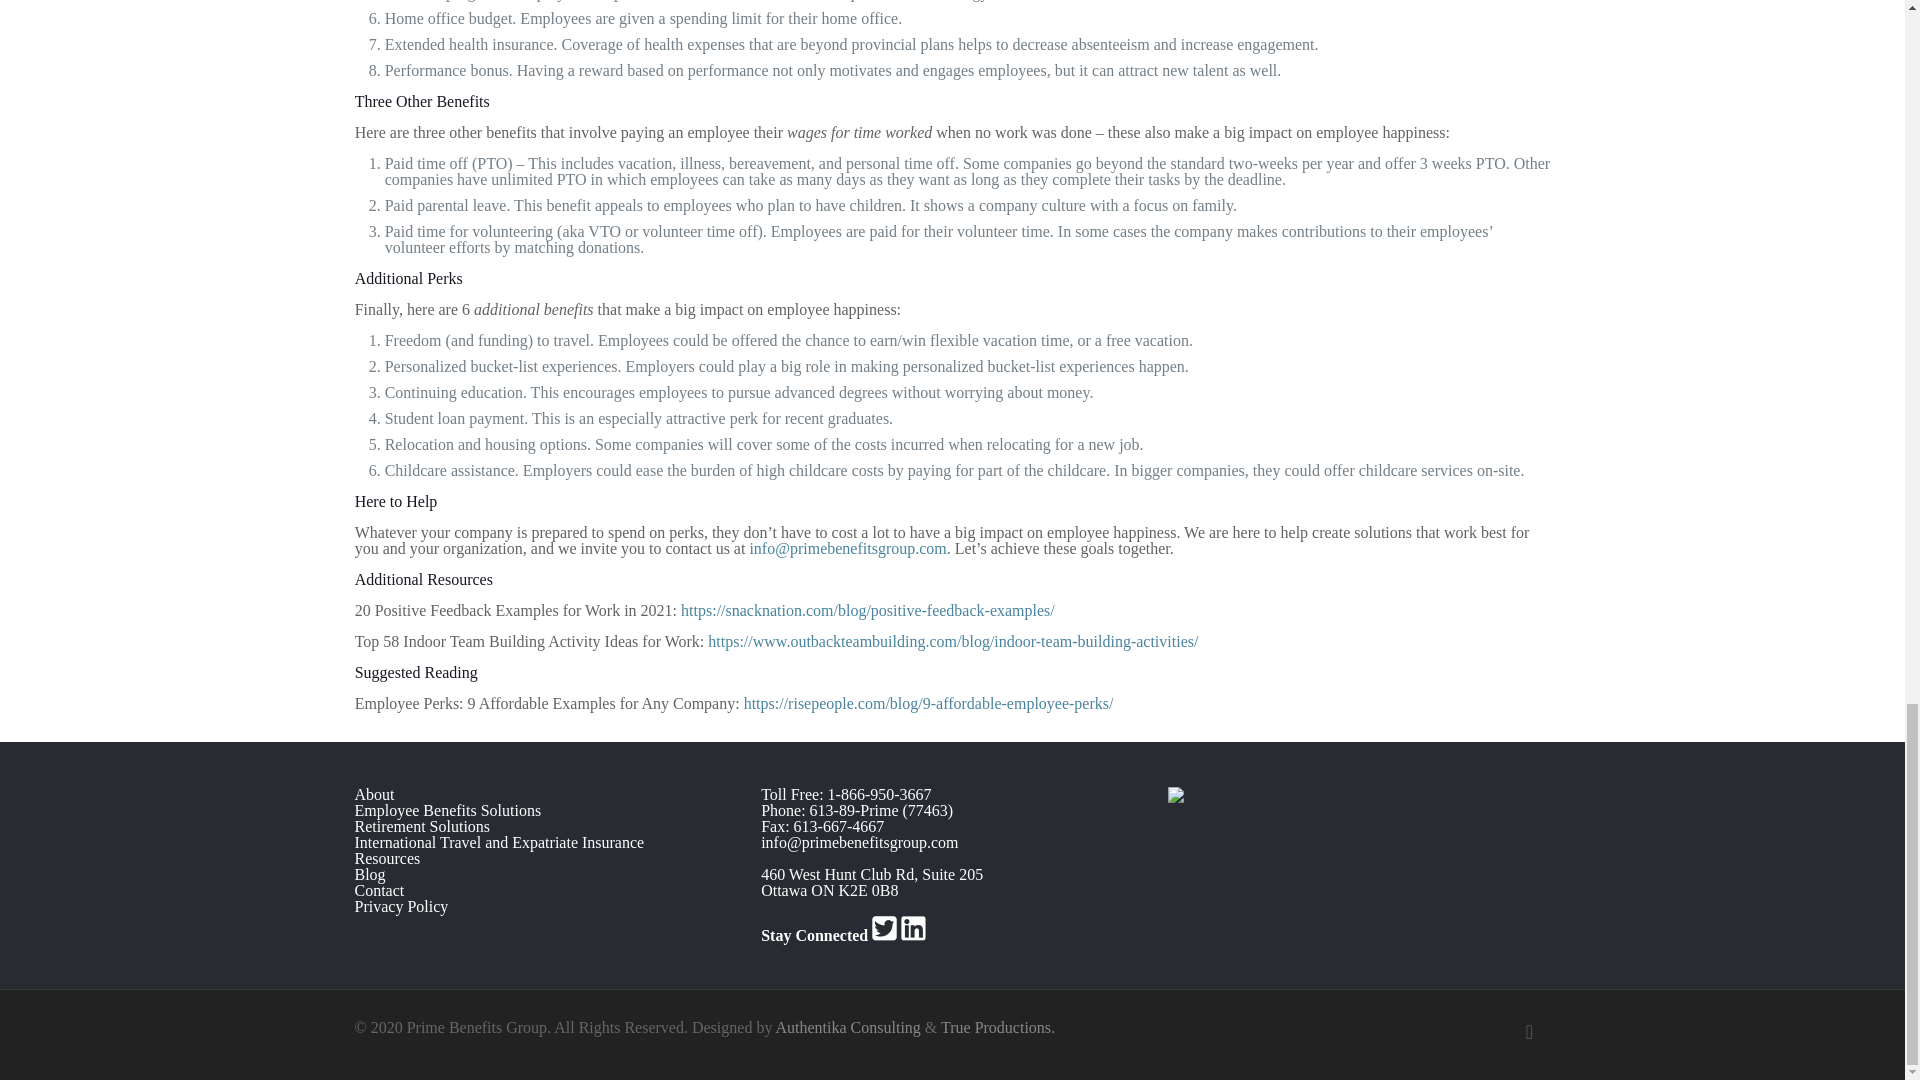 This screenshot has width=1920, height=1080. What do you see at coordinates (386, 858) in the screenshot?
I see `Resources` at bounding box center [386, 858].